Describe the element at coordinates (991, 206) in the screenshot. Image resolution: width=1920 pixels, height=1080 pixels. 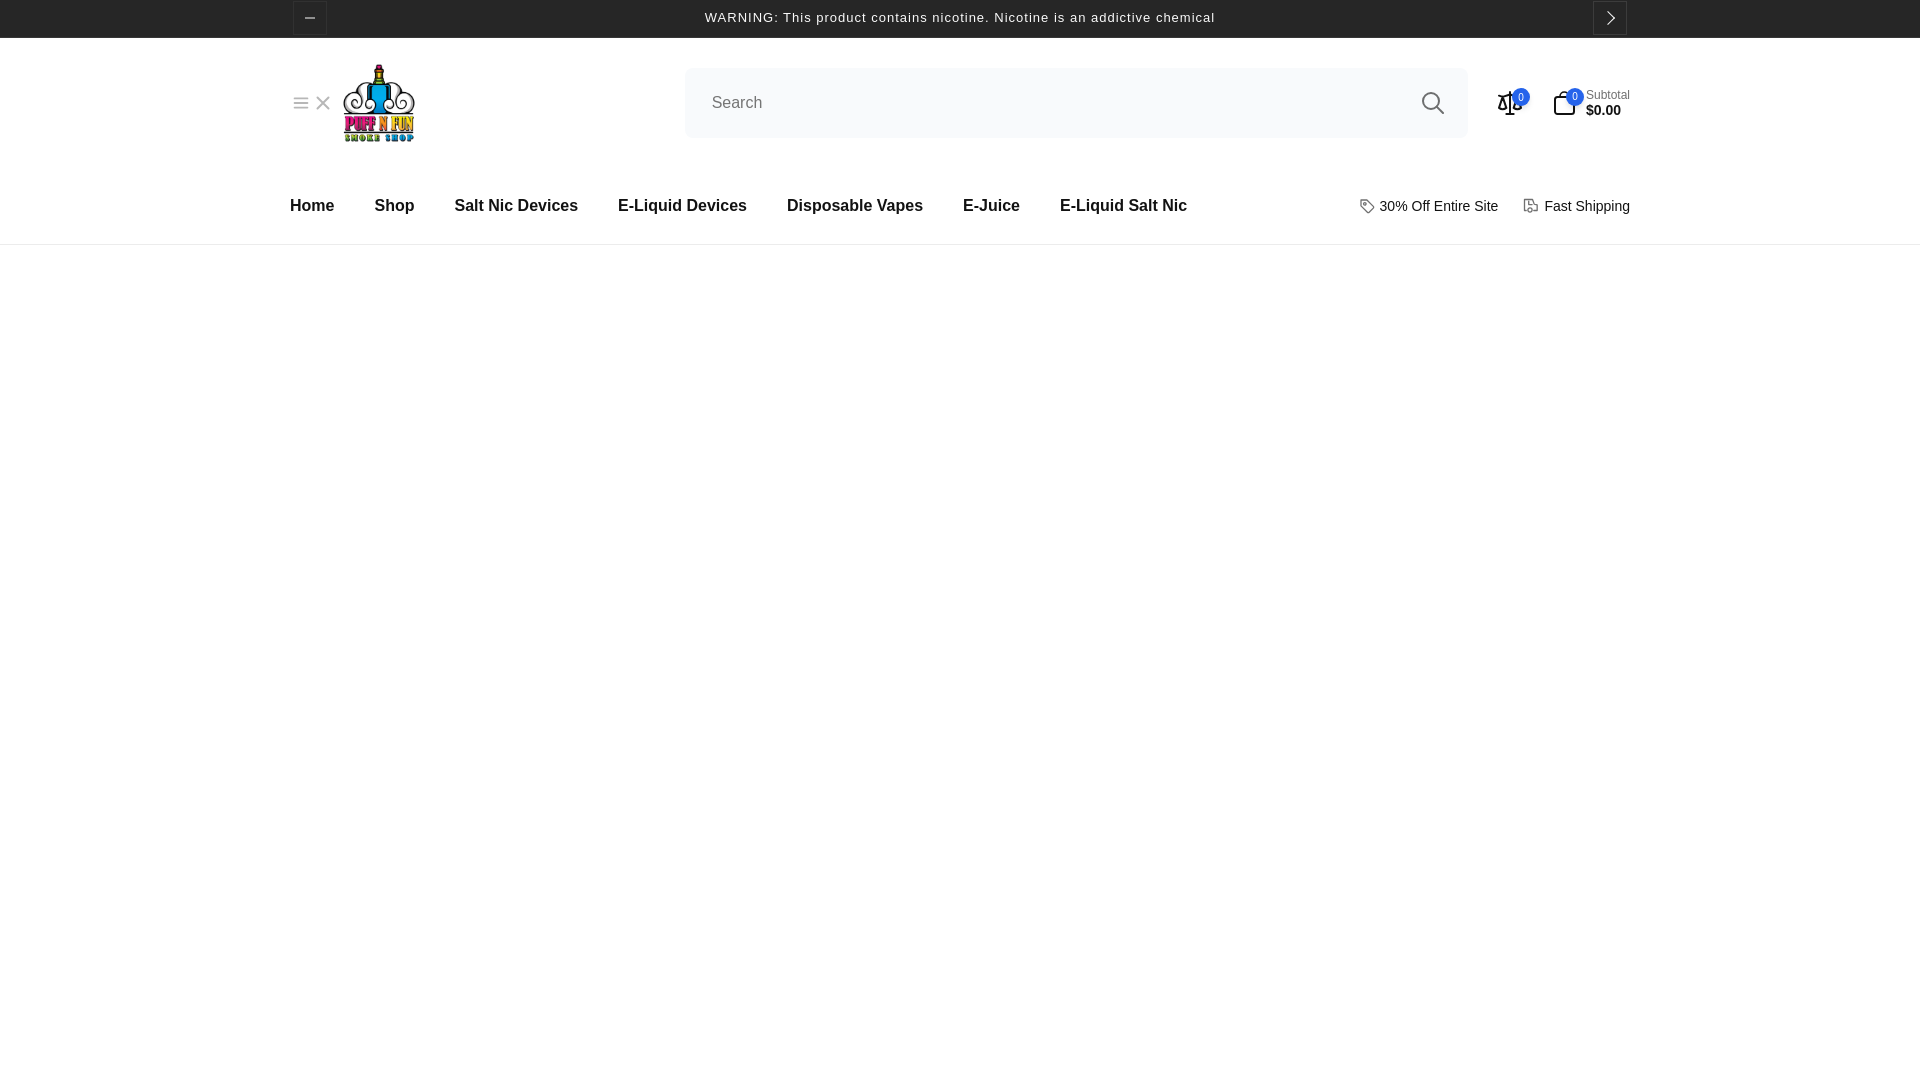
I see `E-Juice` at that location.